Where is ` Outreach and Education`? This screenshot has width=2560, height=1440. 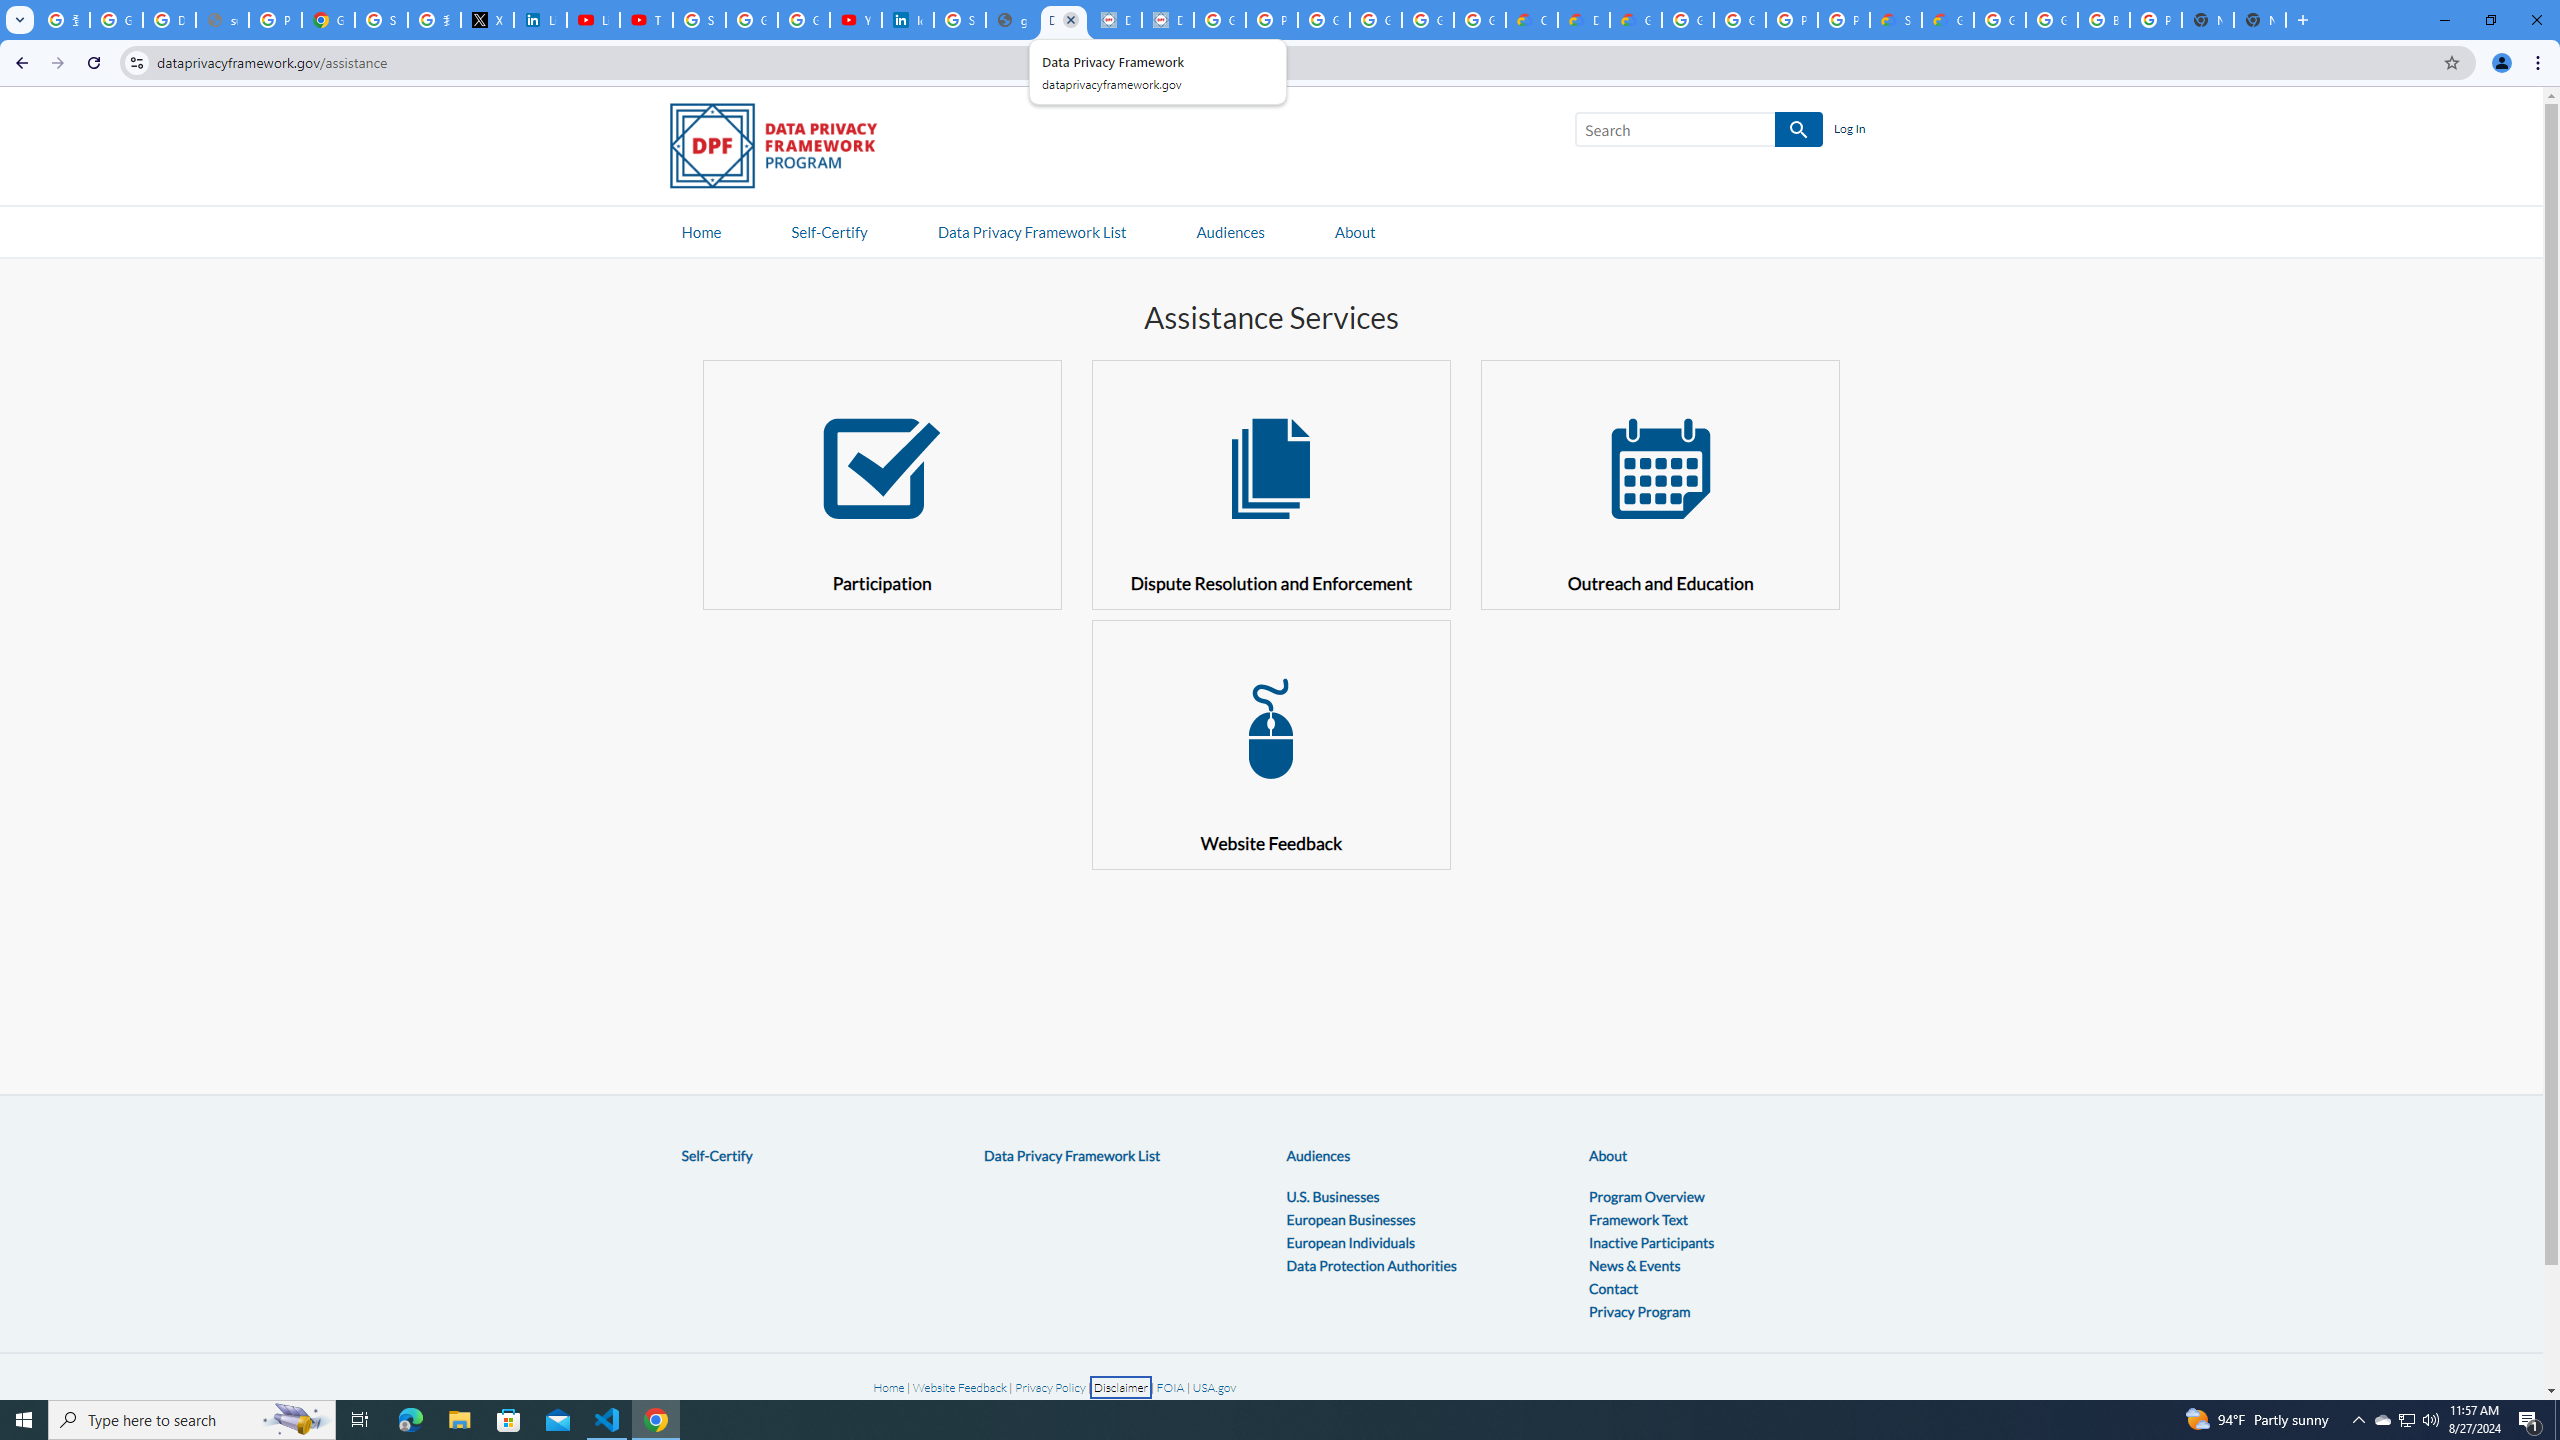  Outreach and Education is located at coordinates (1661, 484).